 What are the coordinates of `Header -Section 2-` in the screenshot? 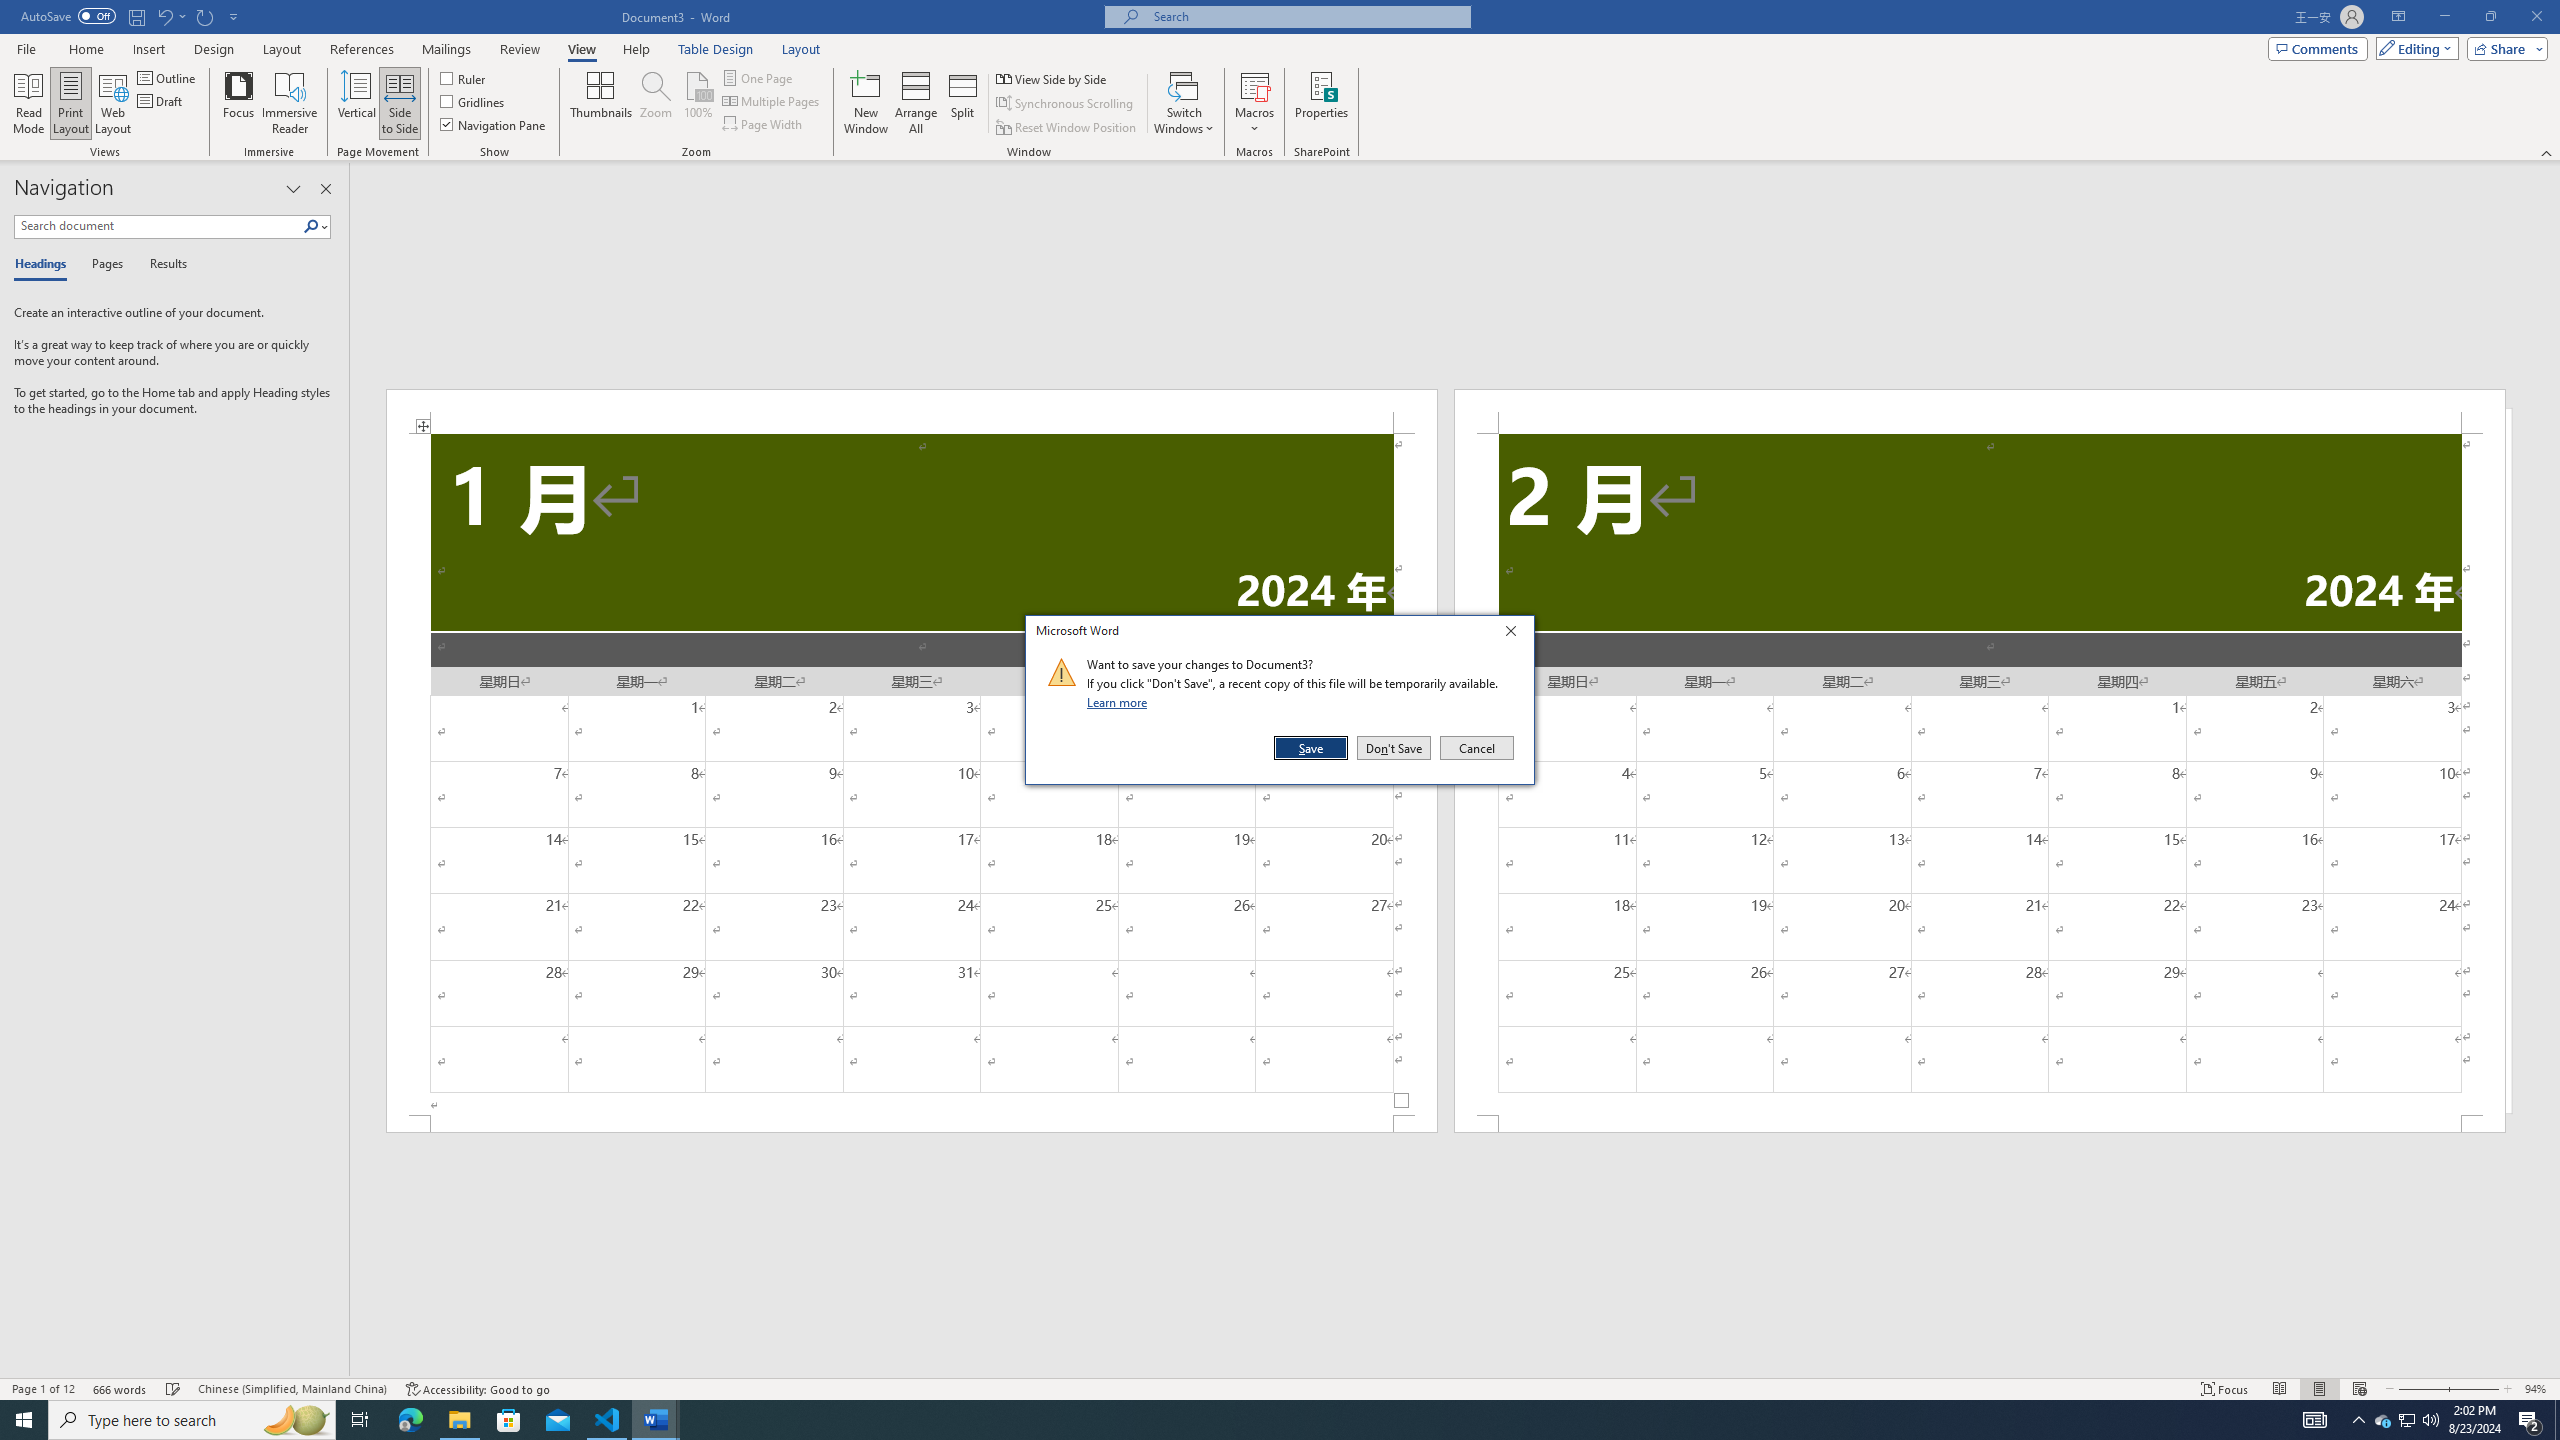 It's located at (1980, 410).